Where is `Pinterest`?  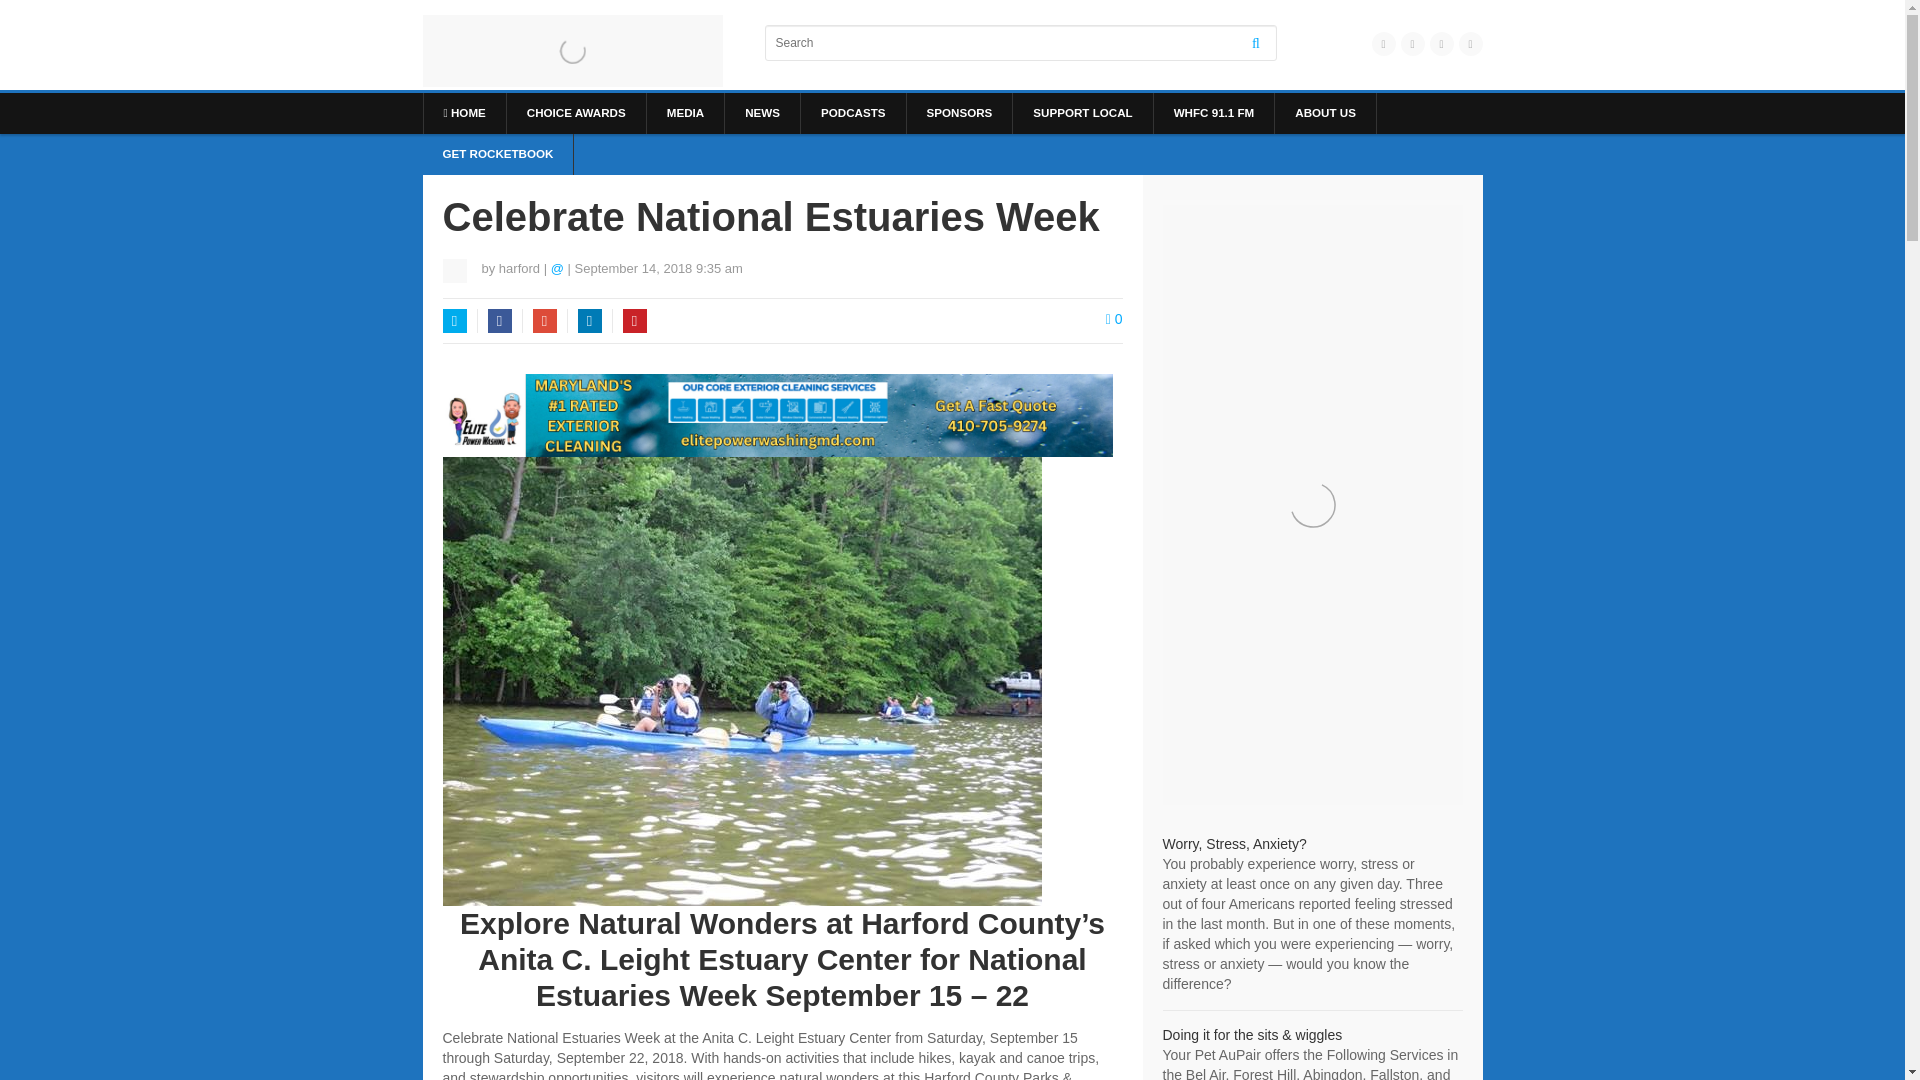
Pinterest is located at coordinates (634, 320).